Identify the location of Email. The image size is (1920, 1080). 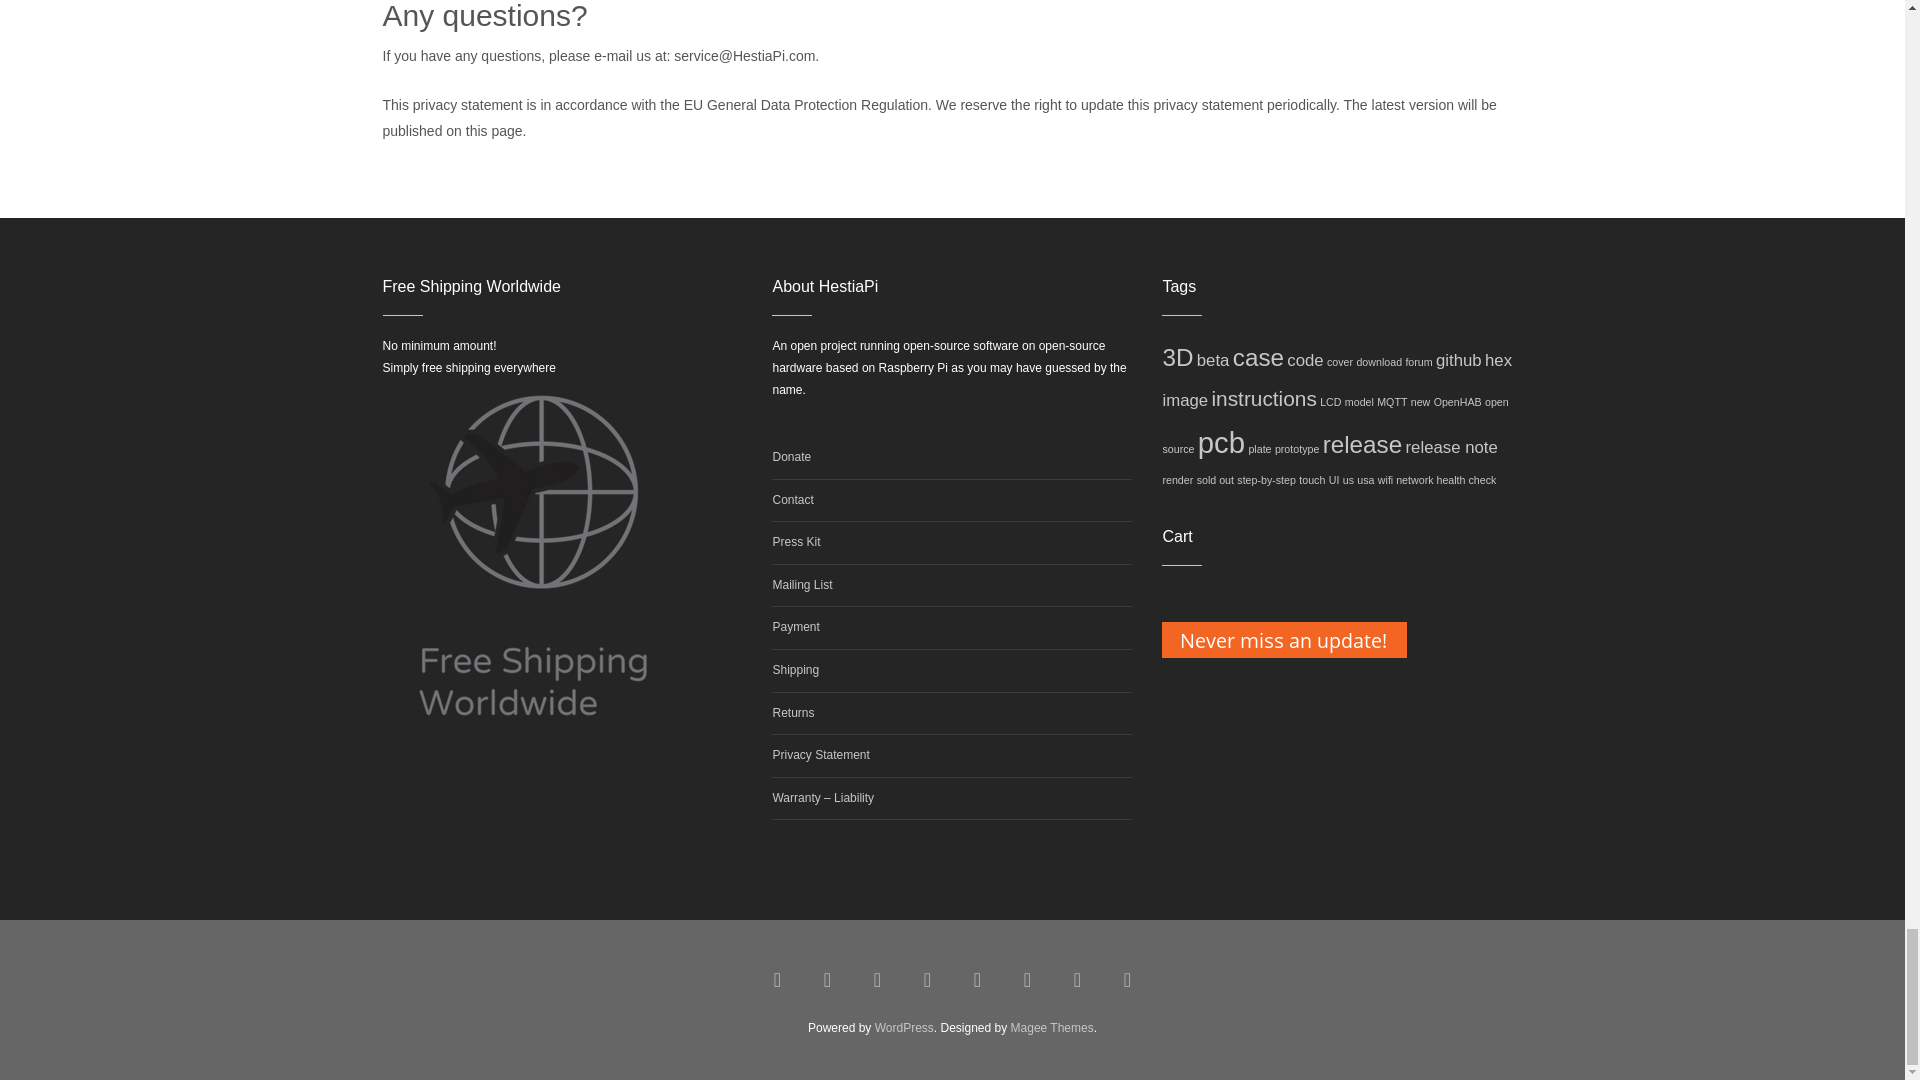
(1028, 980).